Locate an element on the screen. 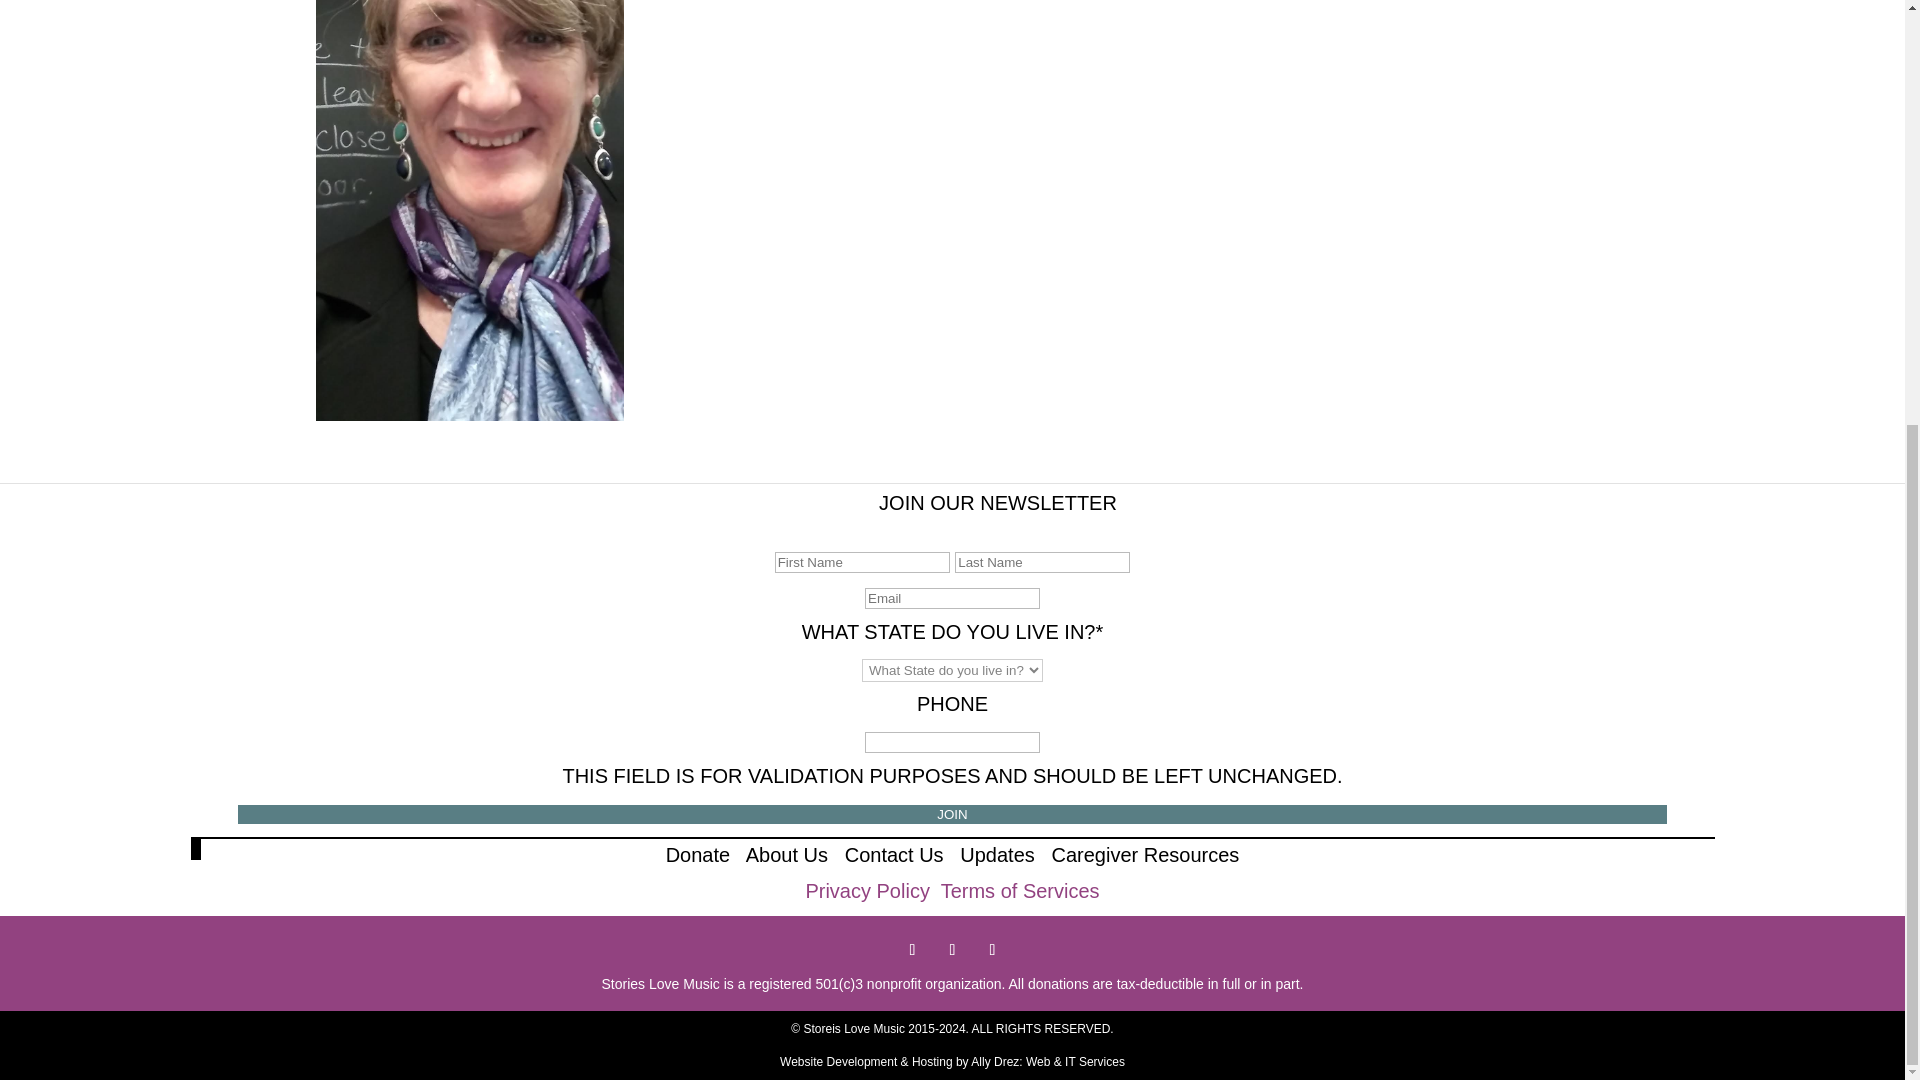 Image resolution: width=1920 pixels, height=1080 pixels. Follow on Facebook is located at coordinates (912, 950).